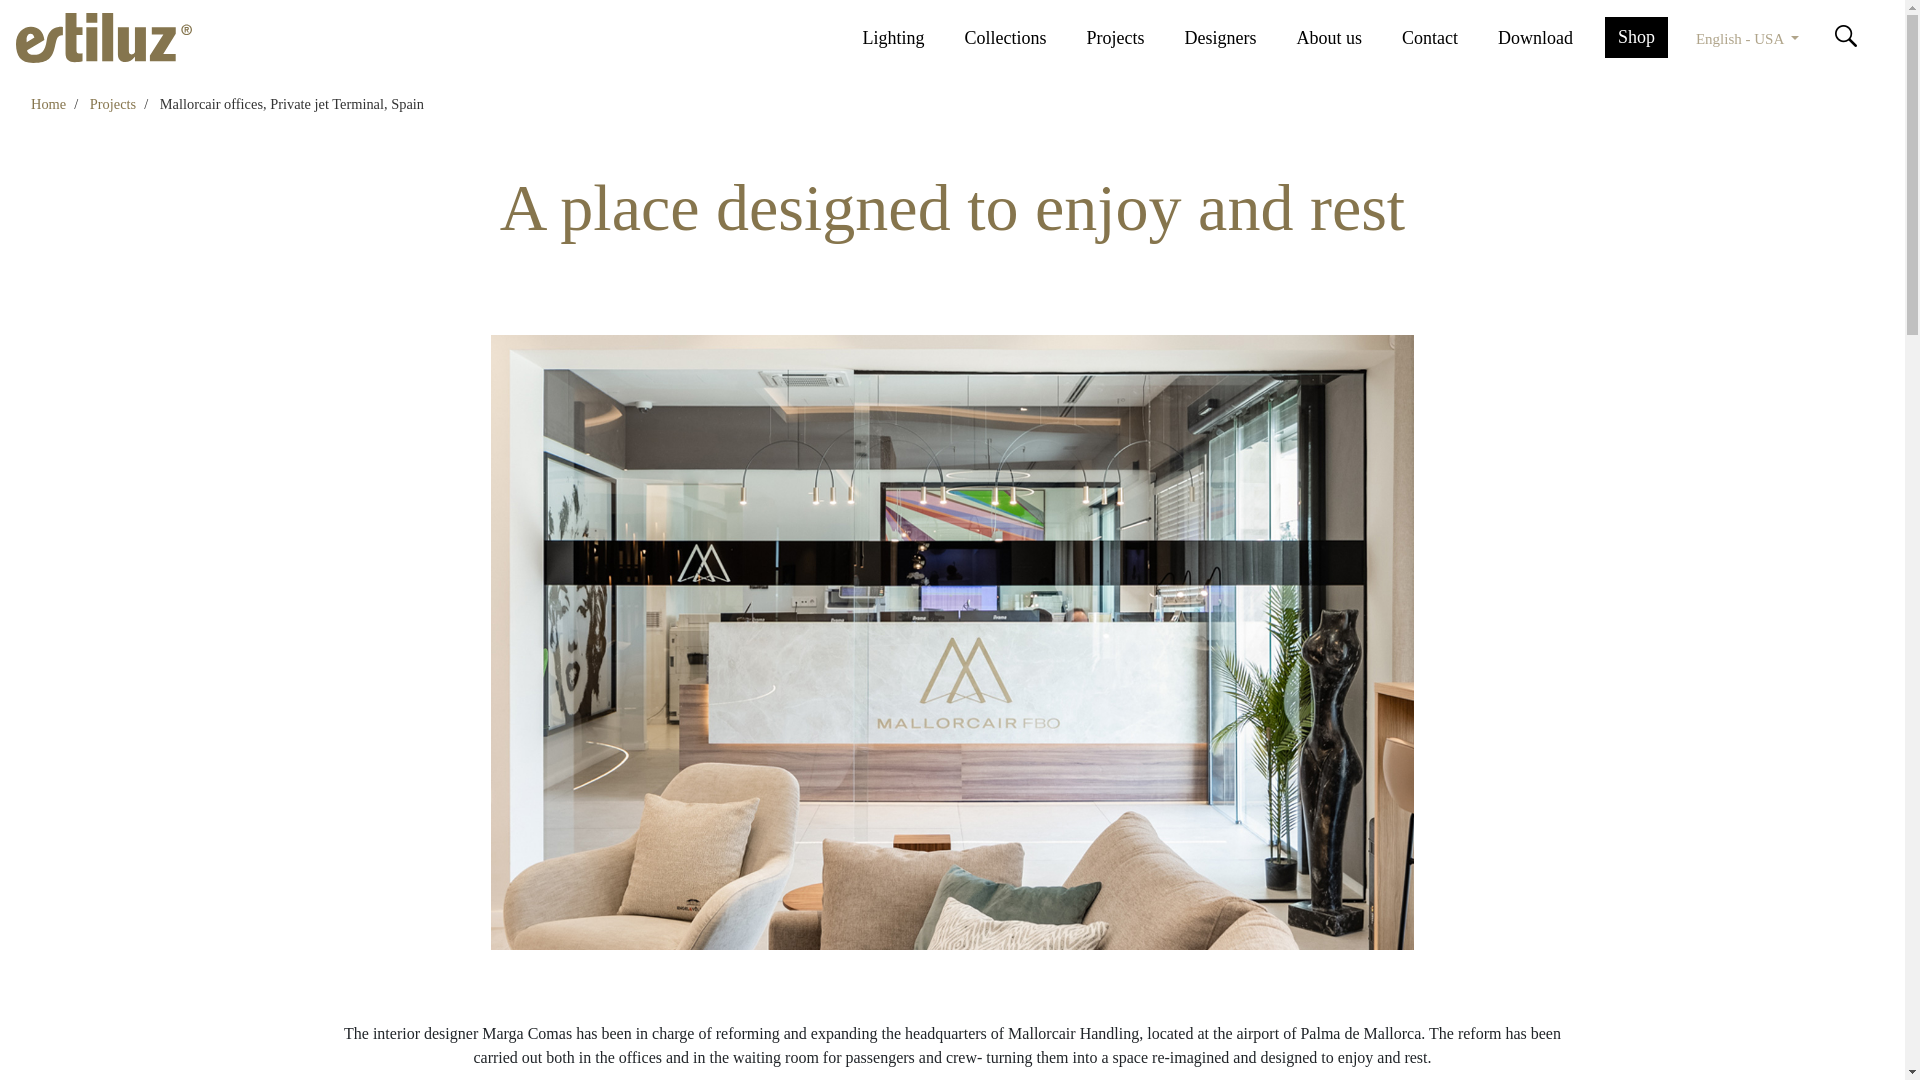 This screenshot has width=1920, height=1080. I want to click on Projects, so click(1126, 38).